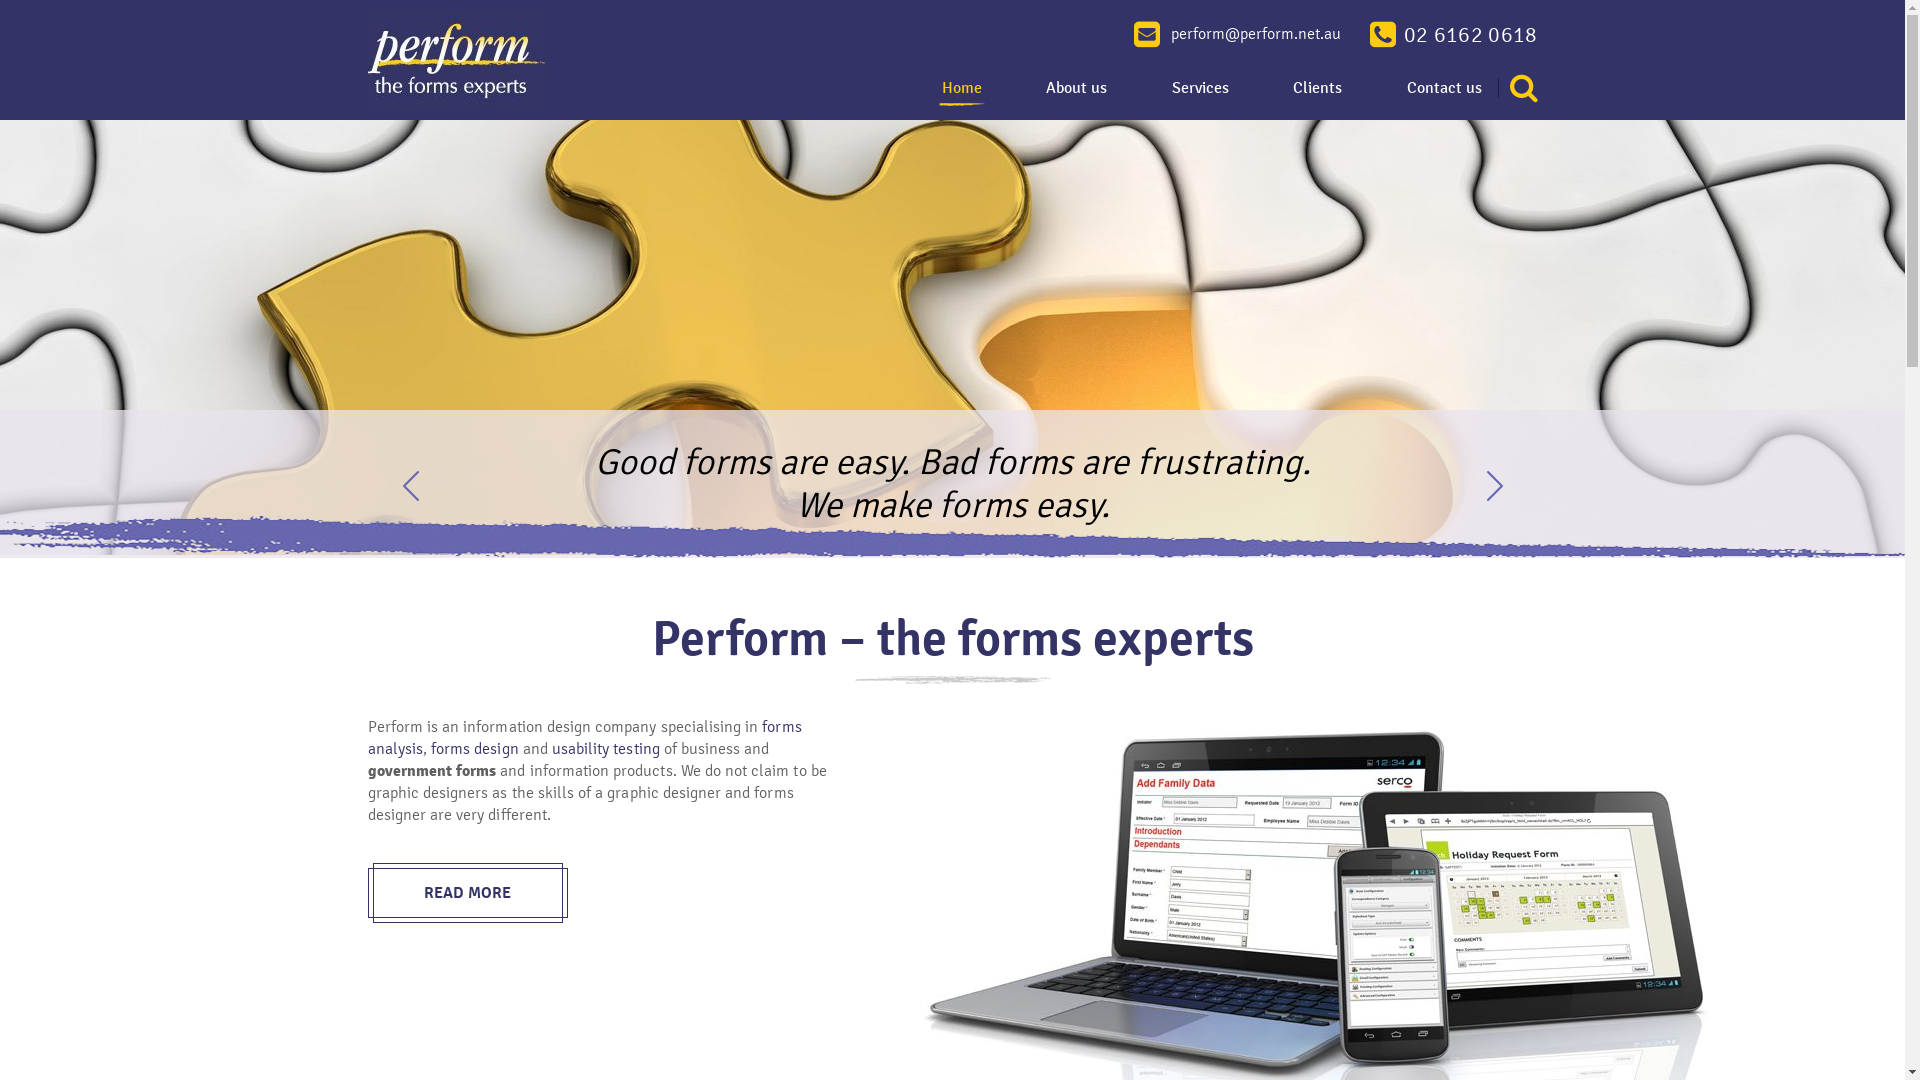  Describe the element at coordinates (456, 59) in the screenshot. I see `Government Forms` at that location.